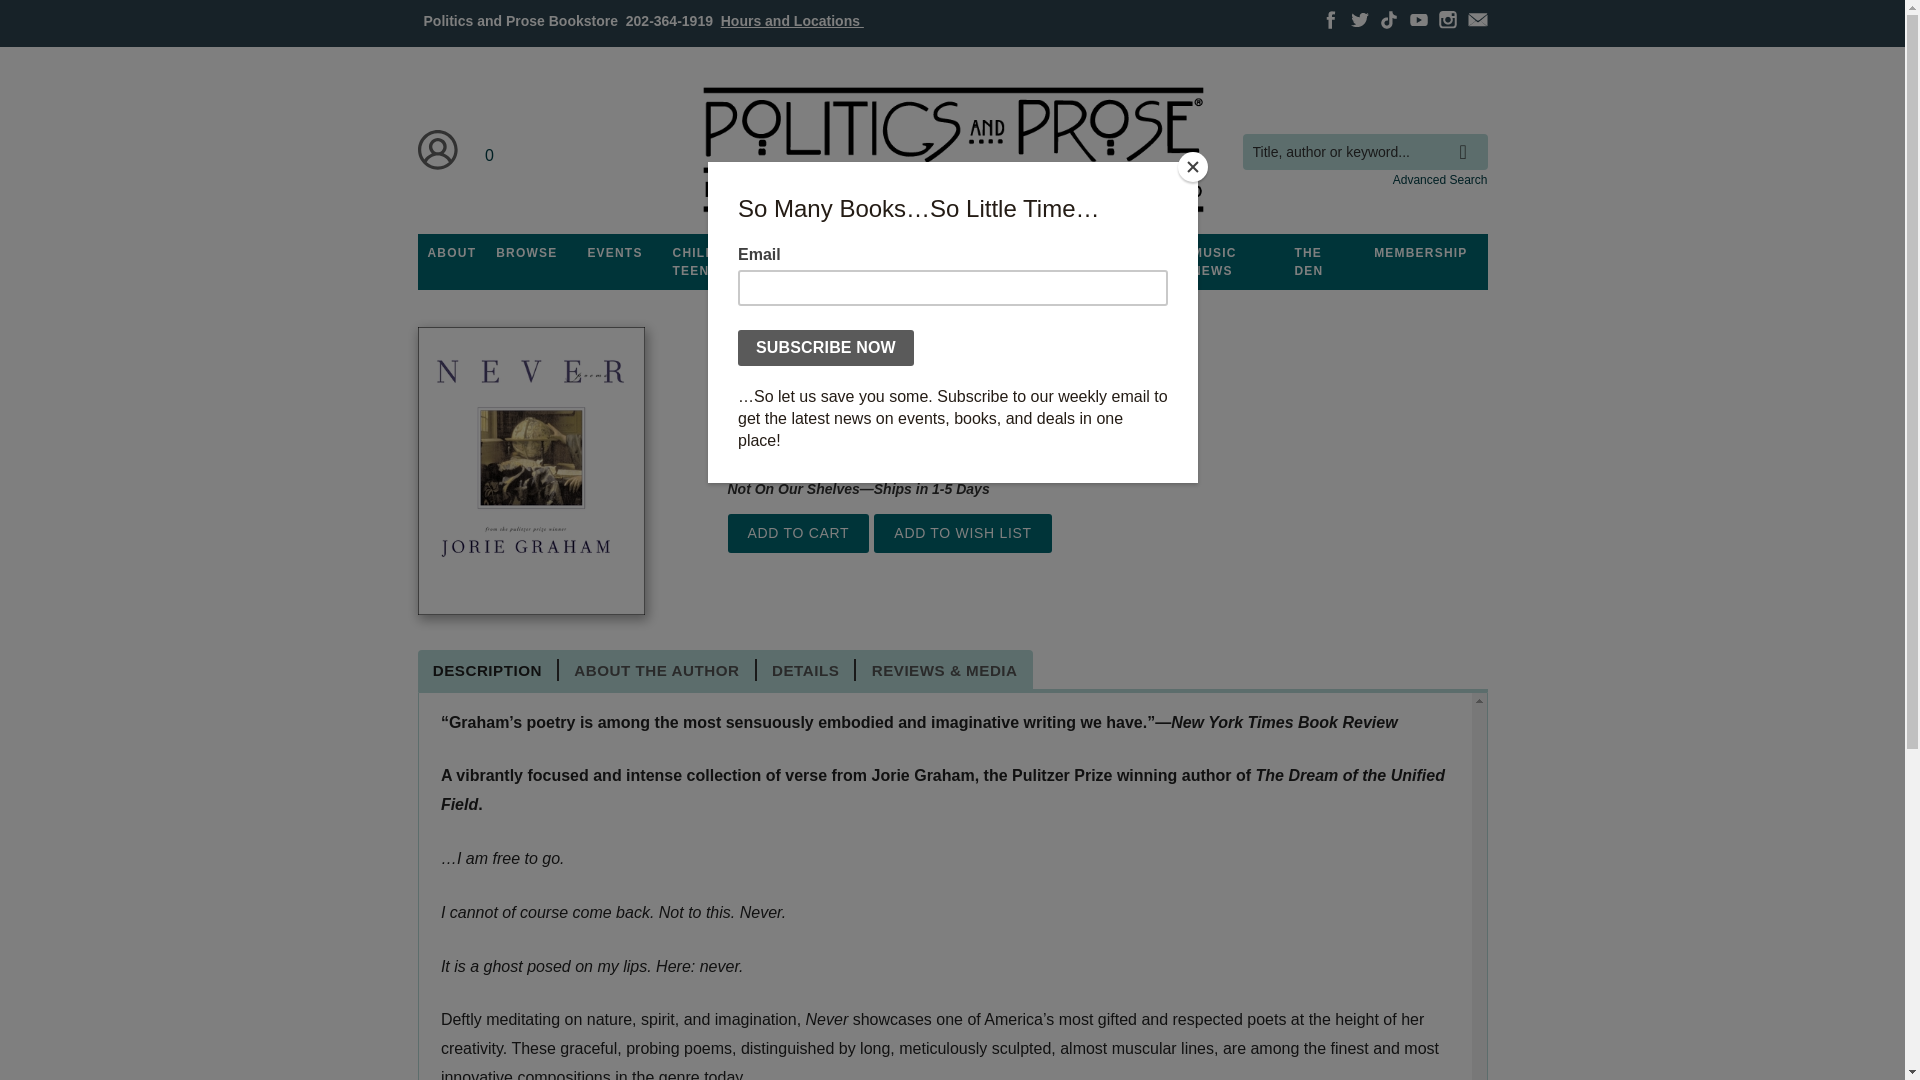 This screenshot has width=1920, height=1080. Describe the element at coordinates (1468, 137) in the screenshot. I see `search` at that location.